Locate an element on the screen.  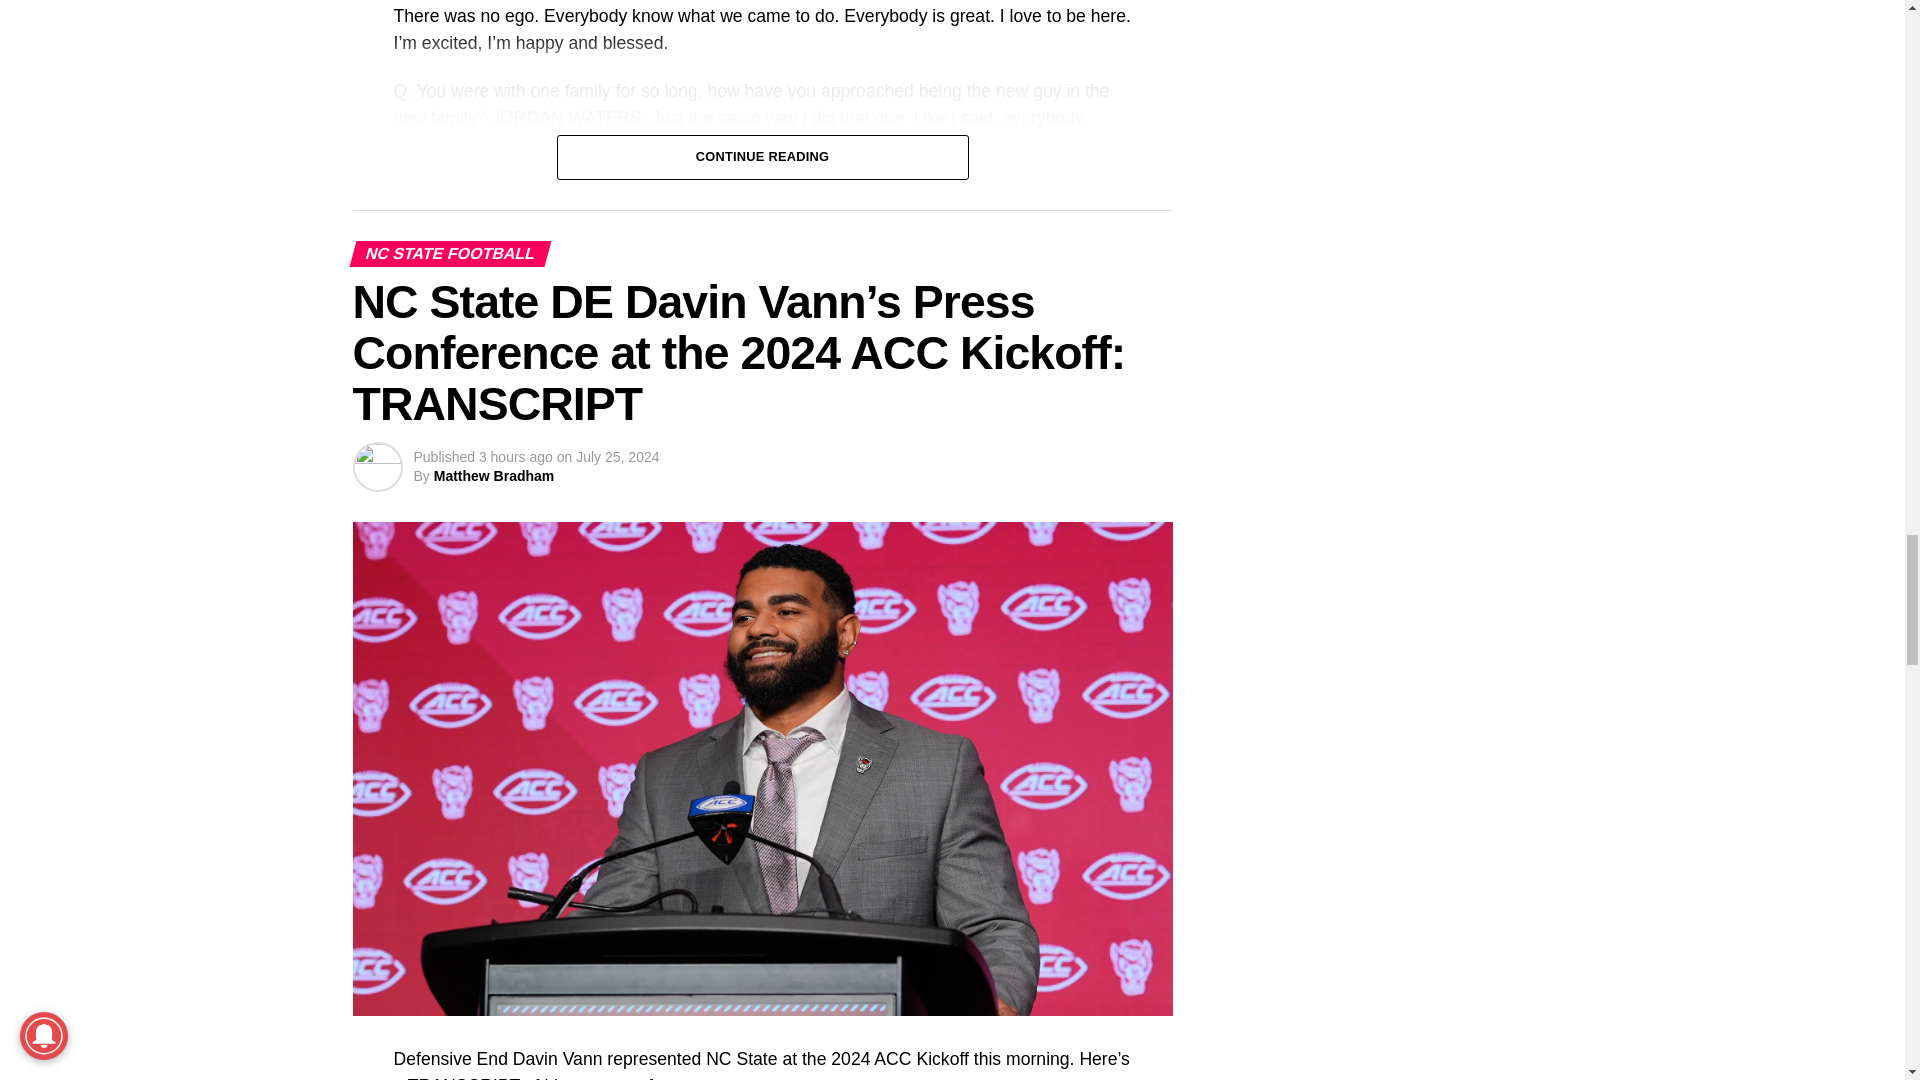
Posts by Matthew Bradham is located at coordinates (494, 475).